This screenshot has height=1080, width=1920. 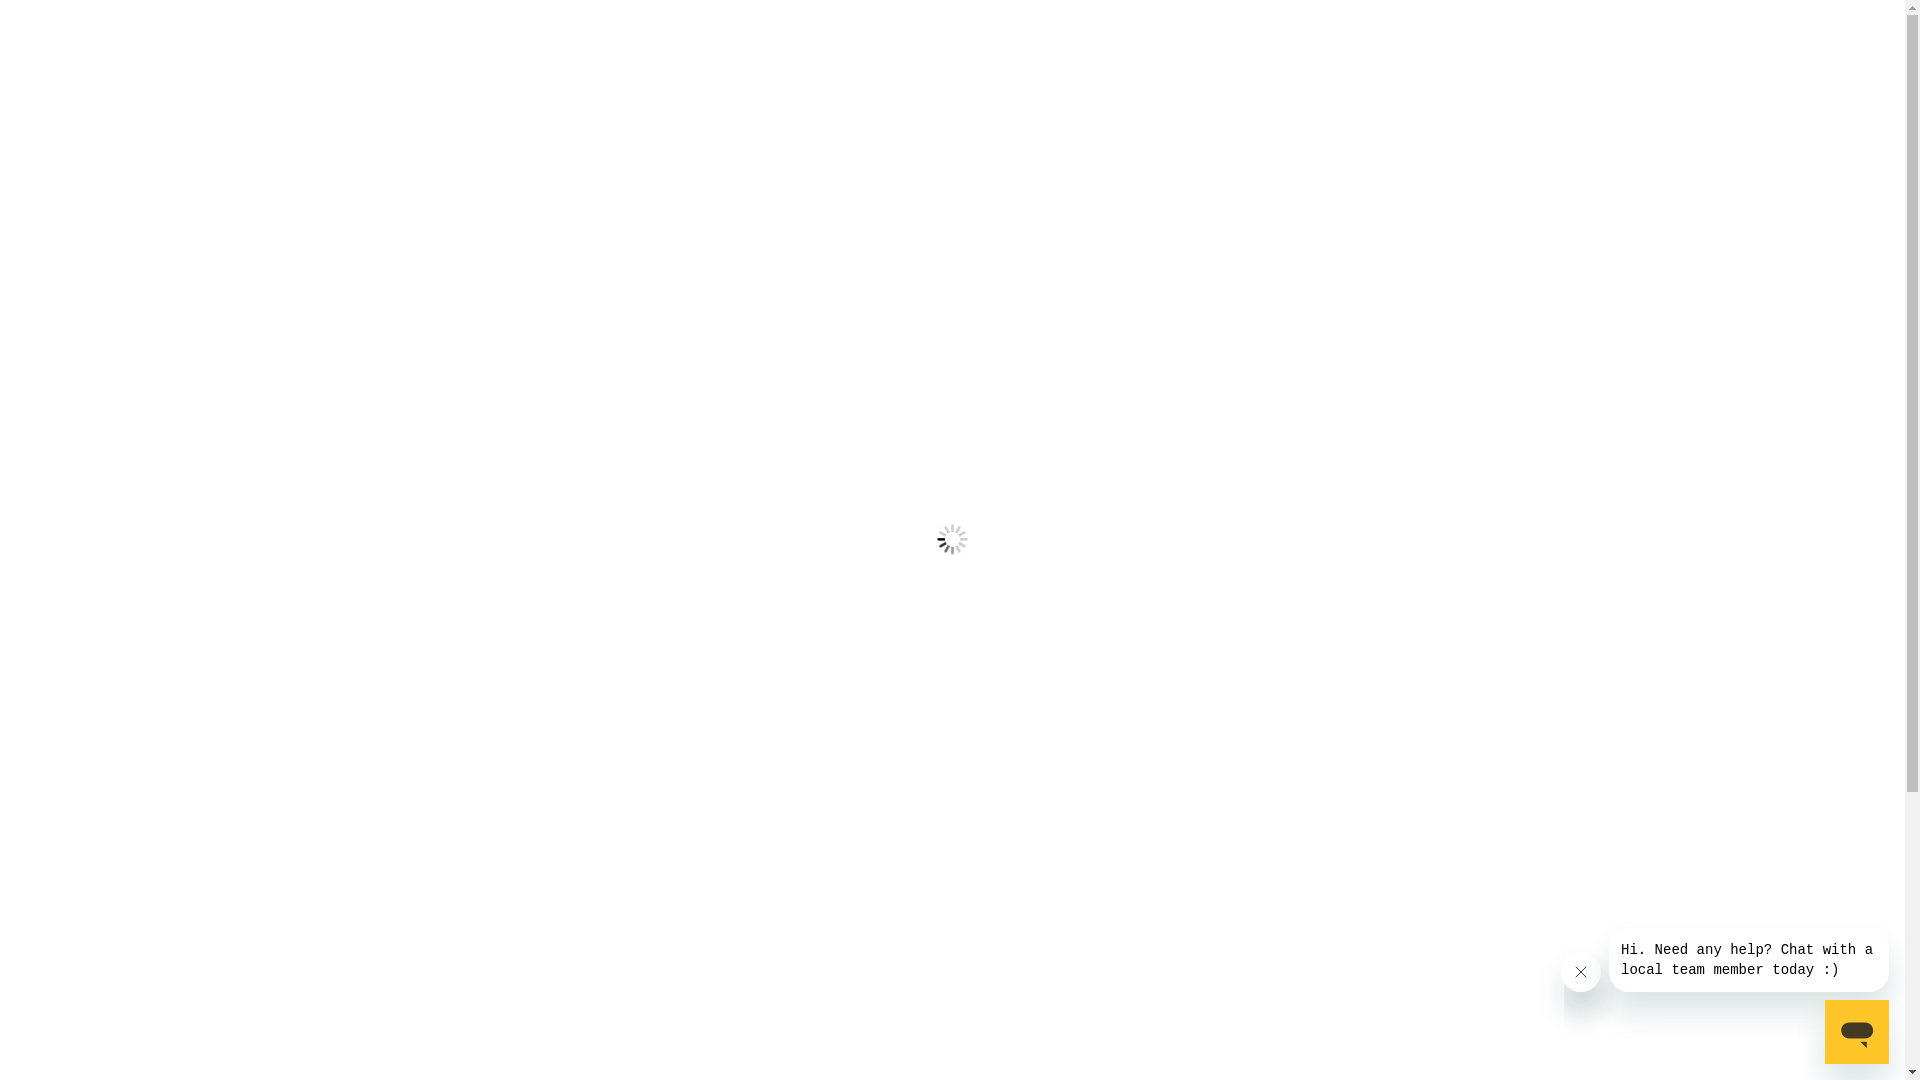 I want to click on Protection Cases, so click(x=1069, y=1038).